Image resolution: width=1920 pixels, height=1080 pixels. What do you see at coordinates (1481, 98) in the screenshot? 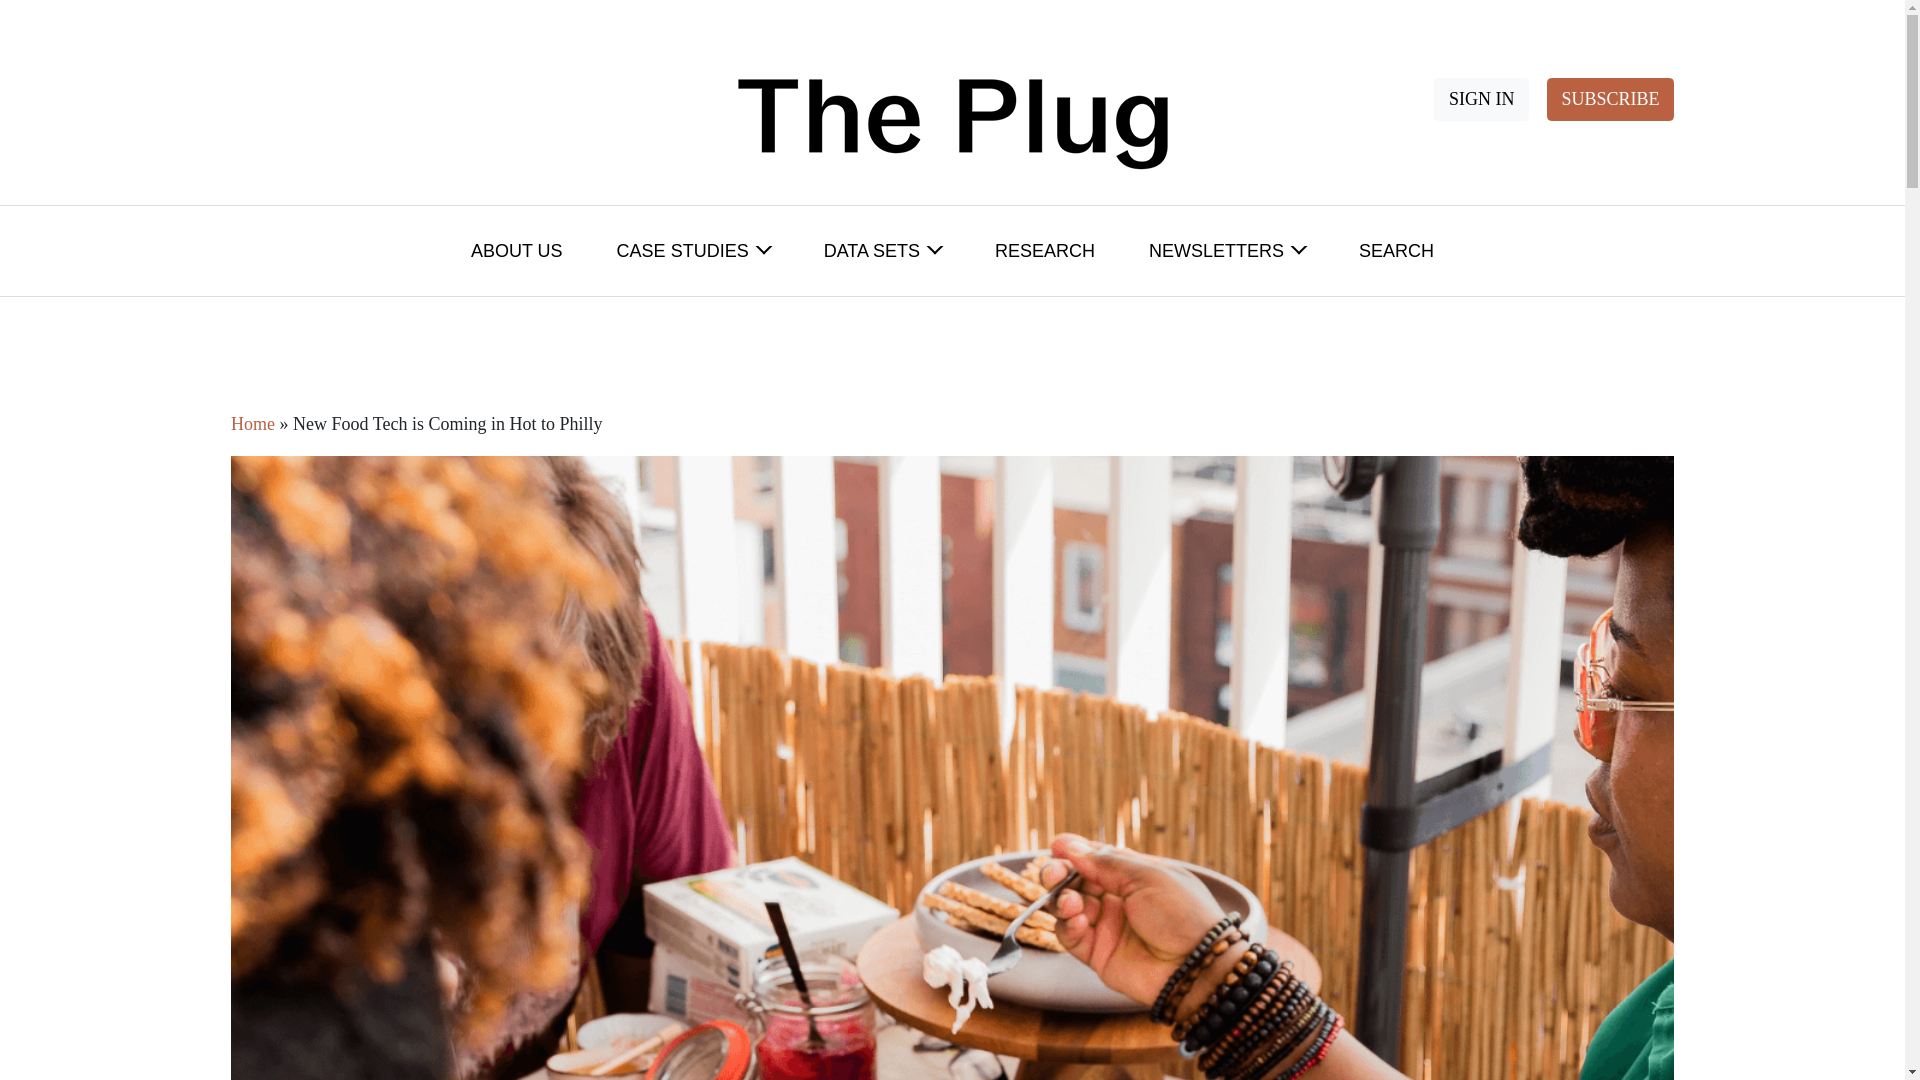
I see `SIGN IN` at bounding box center [1481, 98].